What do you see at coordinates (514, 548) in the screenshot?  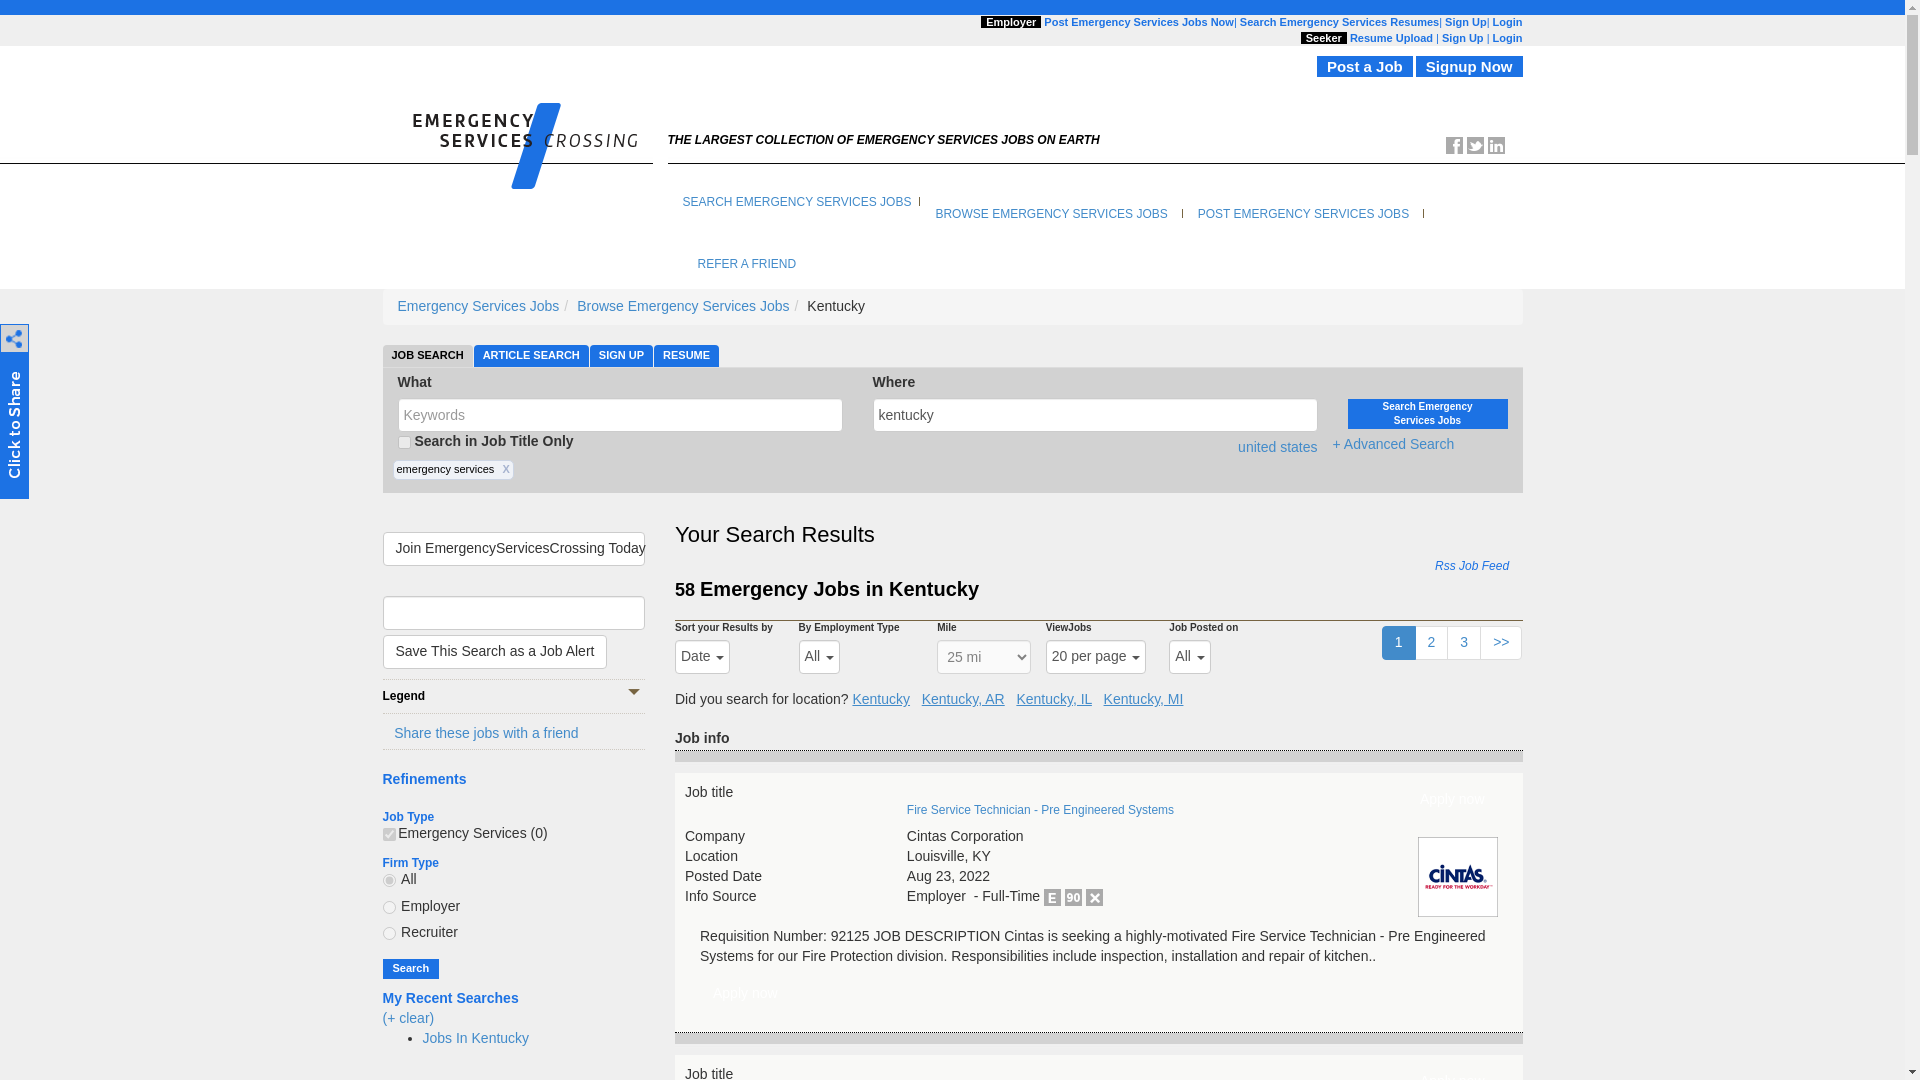 I see `Join EmergencyServicesCrossing Today` at bounding box center [514, 548].